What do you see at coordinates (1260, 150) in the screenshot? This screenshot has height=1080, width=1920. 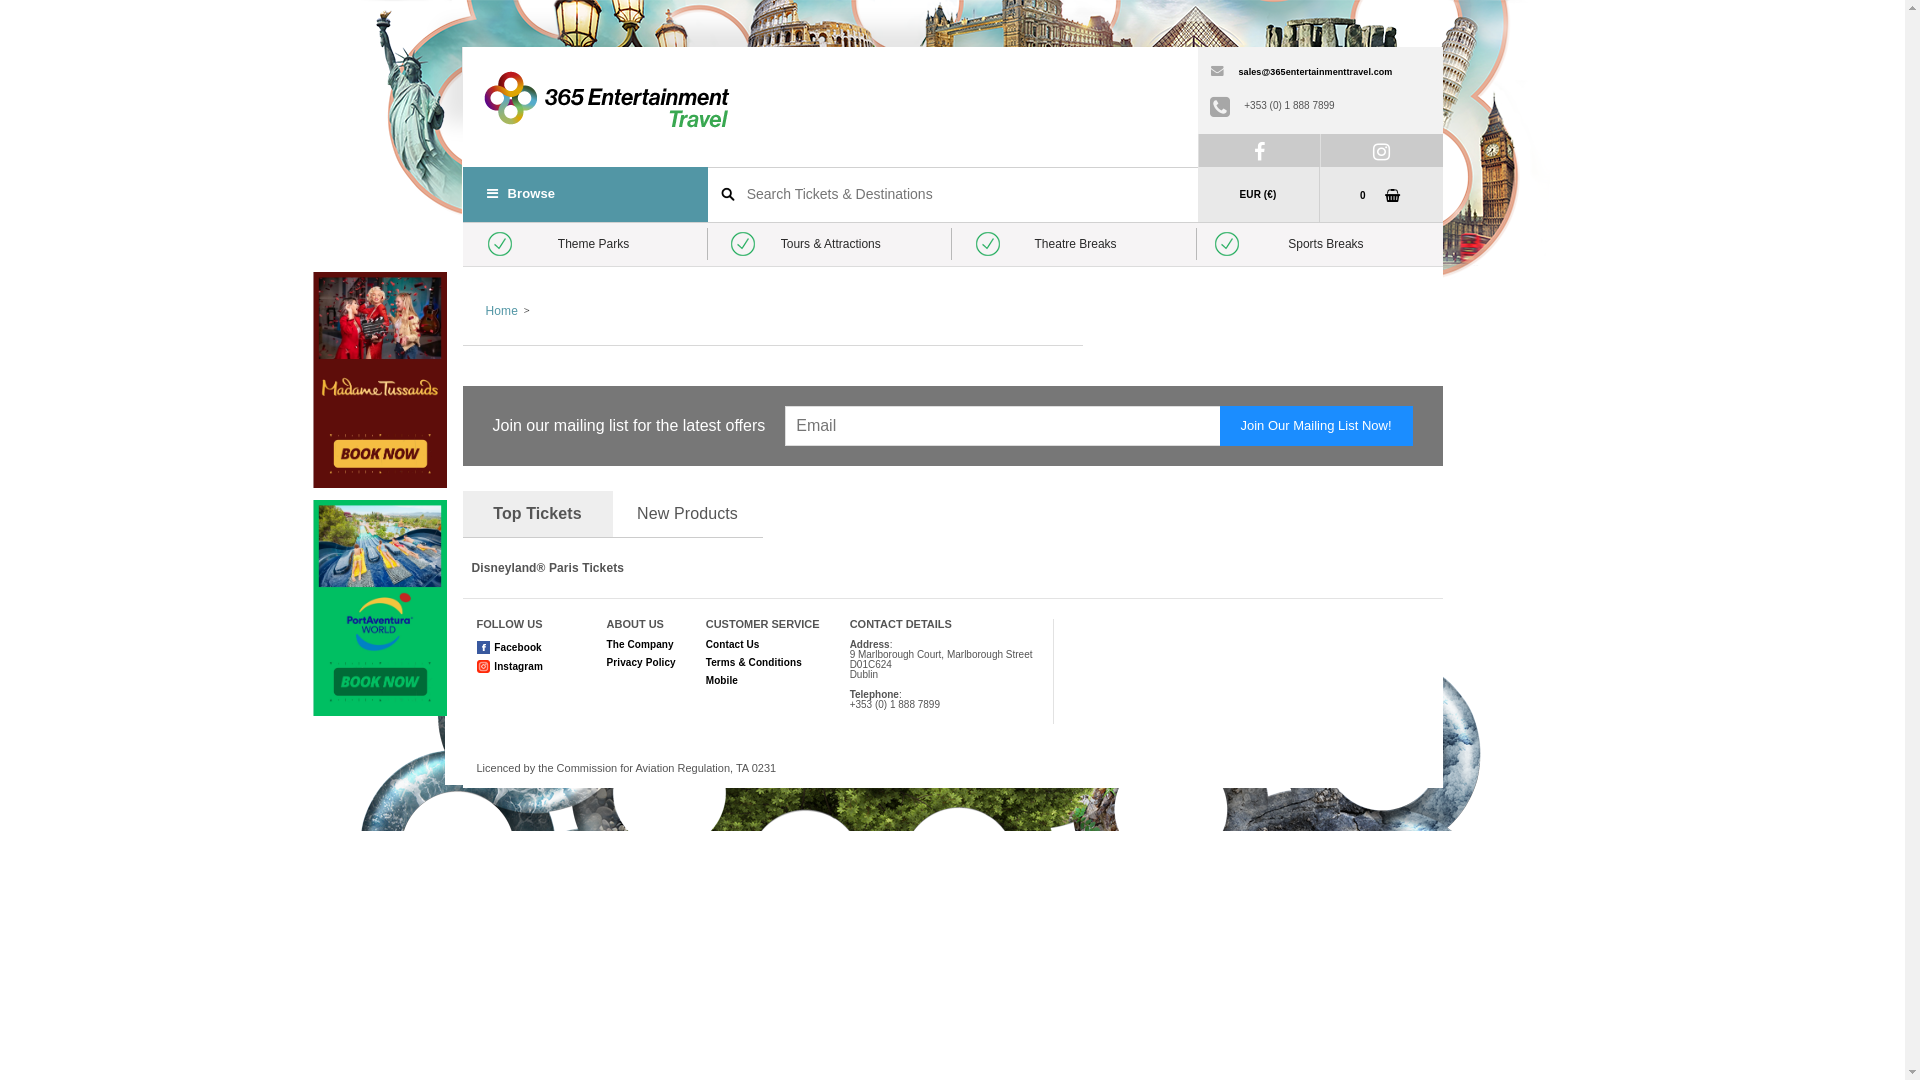 I see `365Tickets - FaceBook` at bounding box center [1260, 150].